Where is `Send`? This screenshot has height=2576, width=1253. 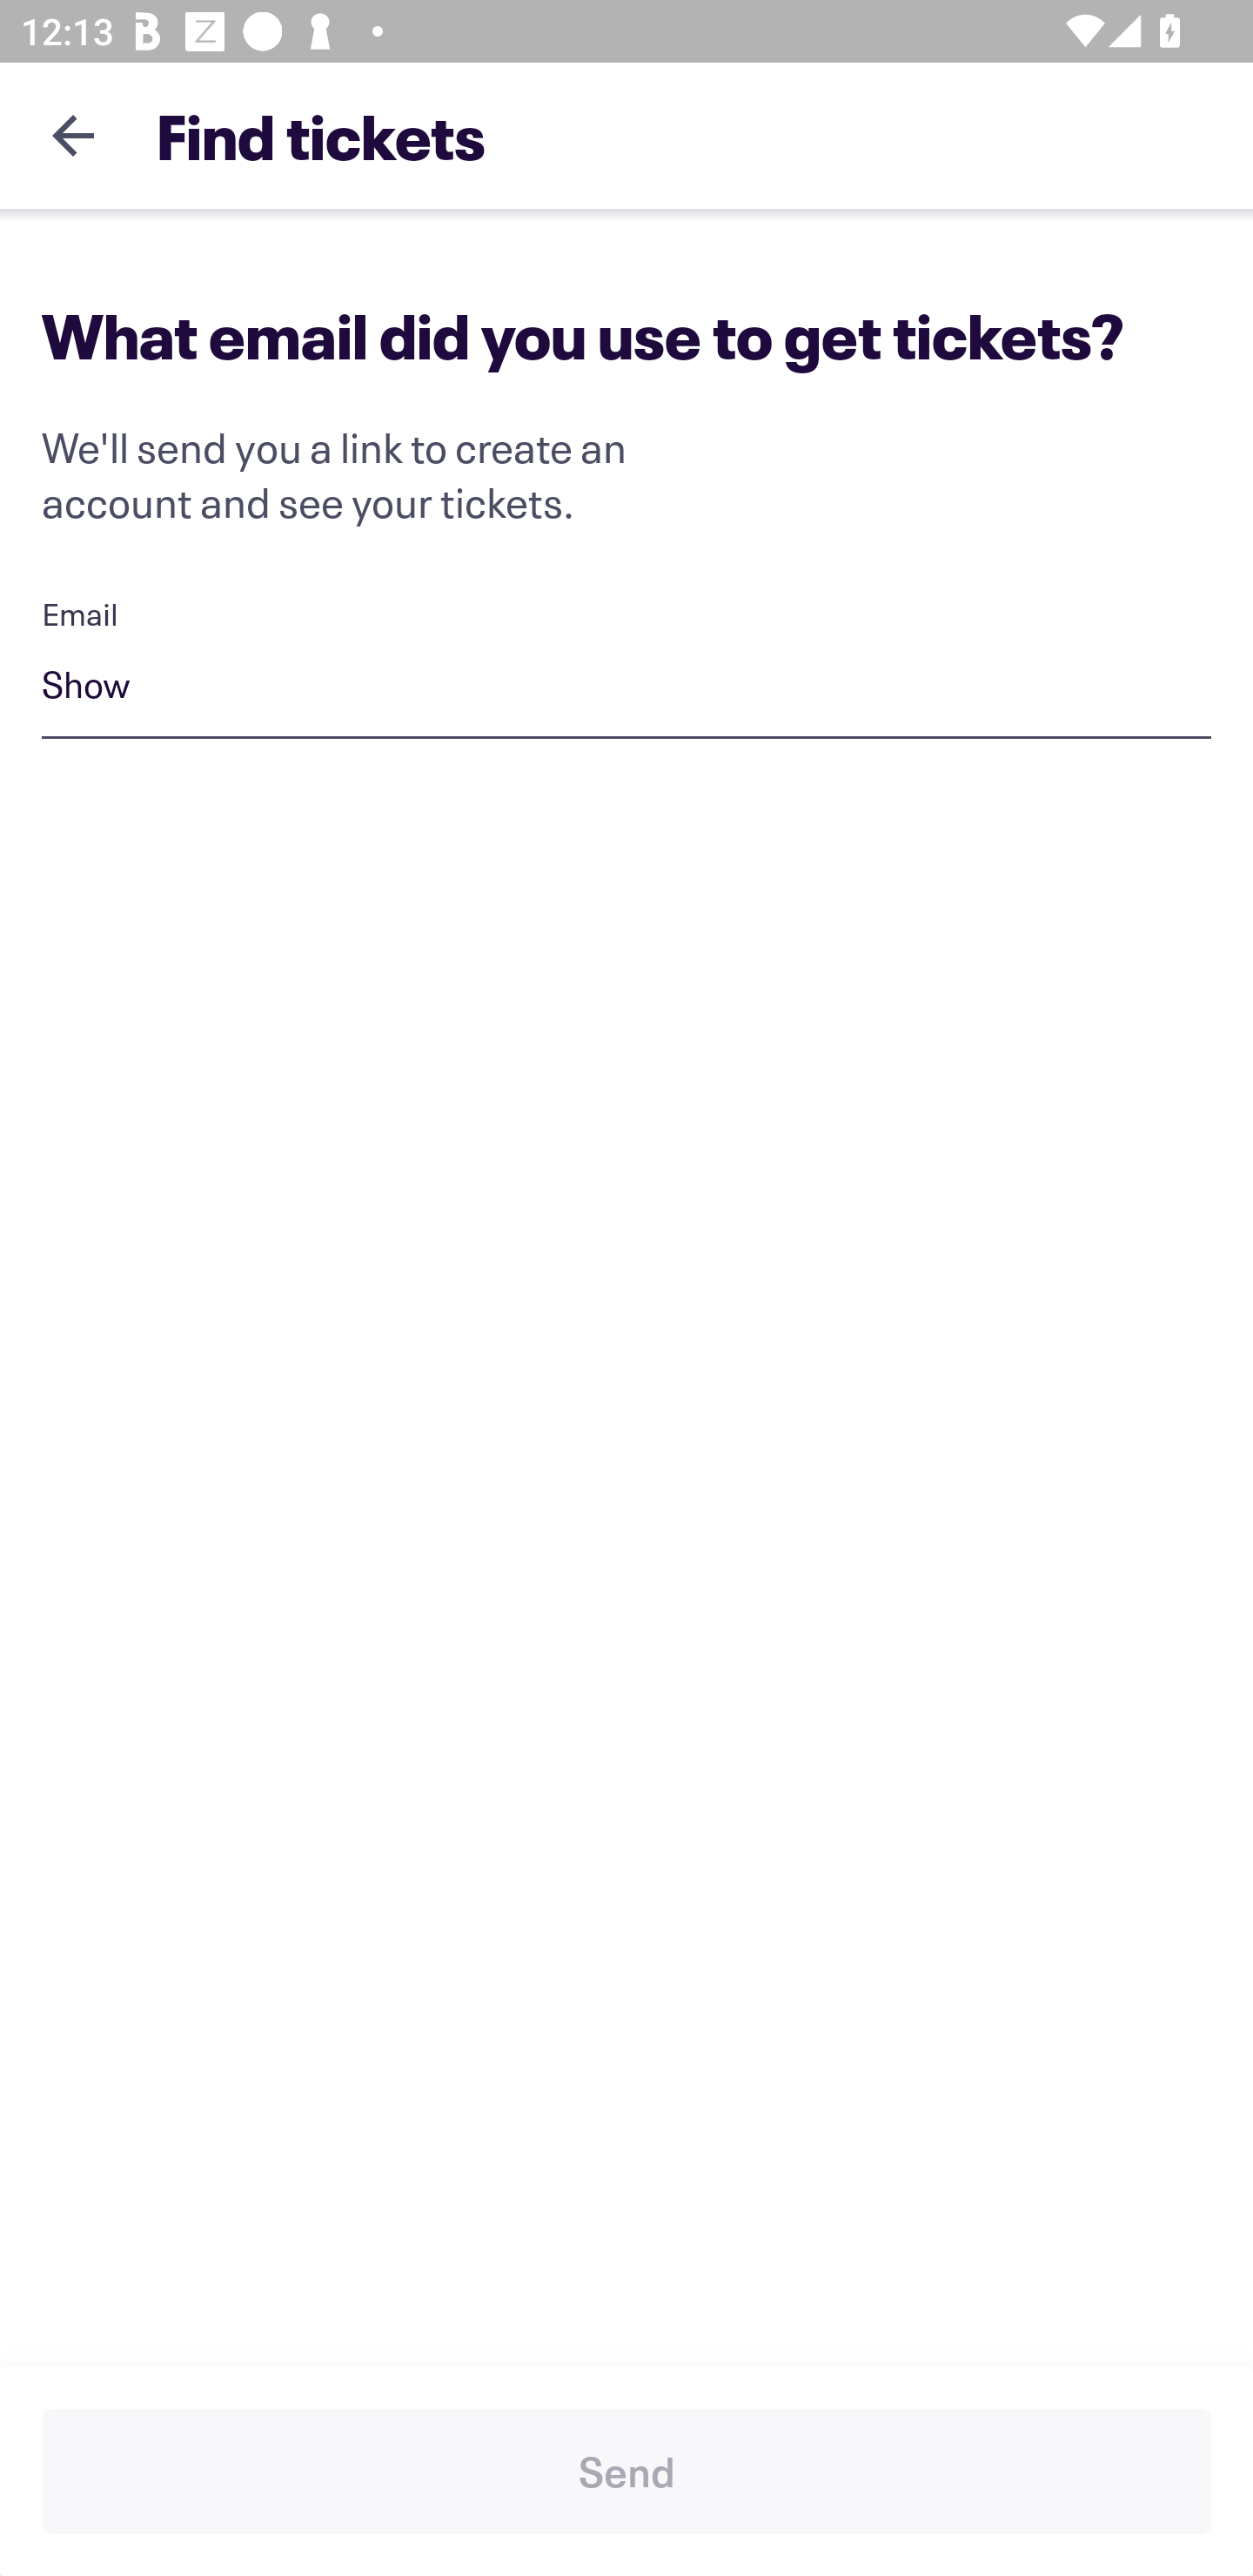 Send is located at coordinates (626, 2472).